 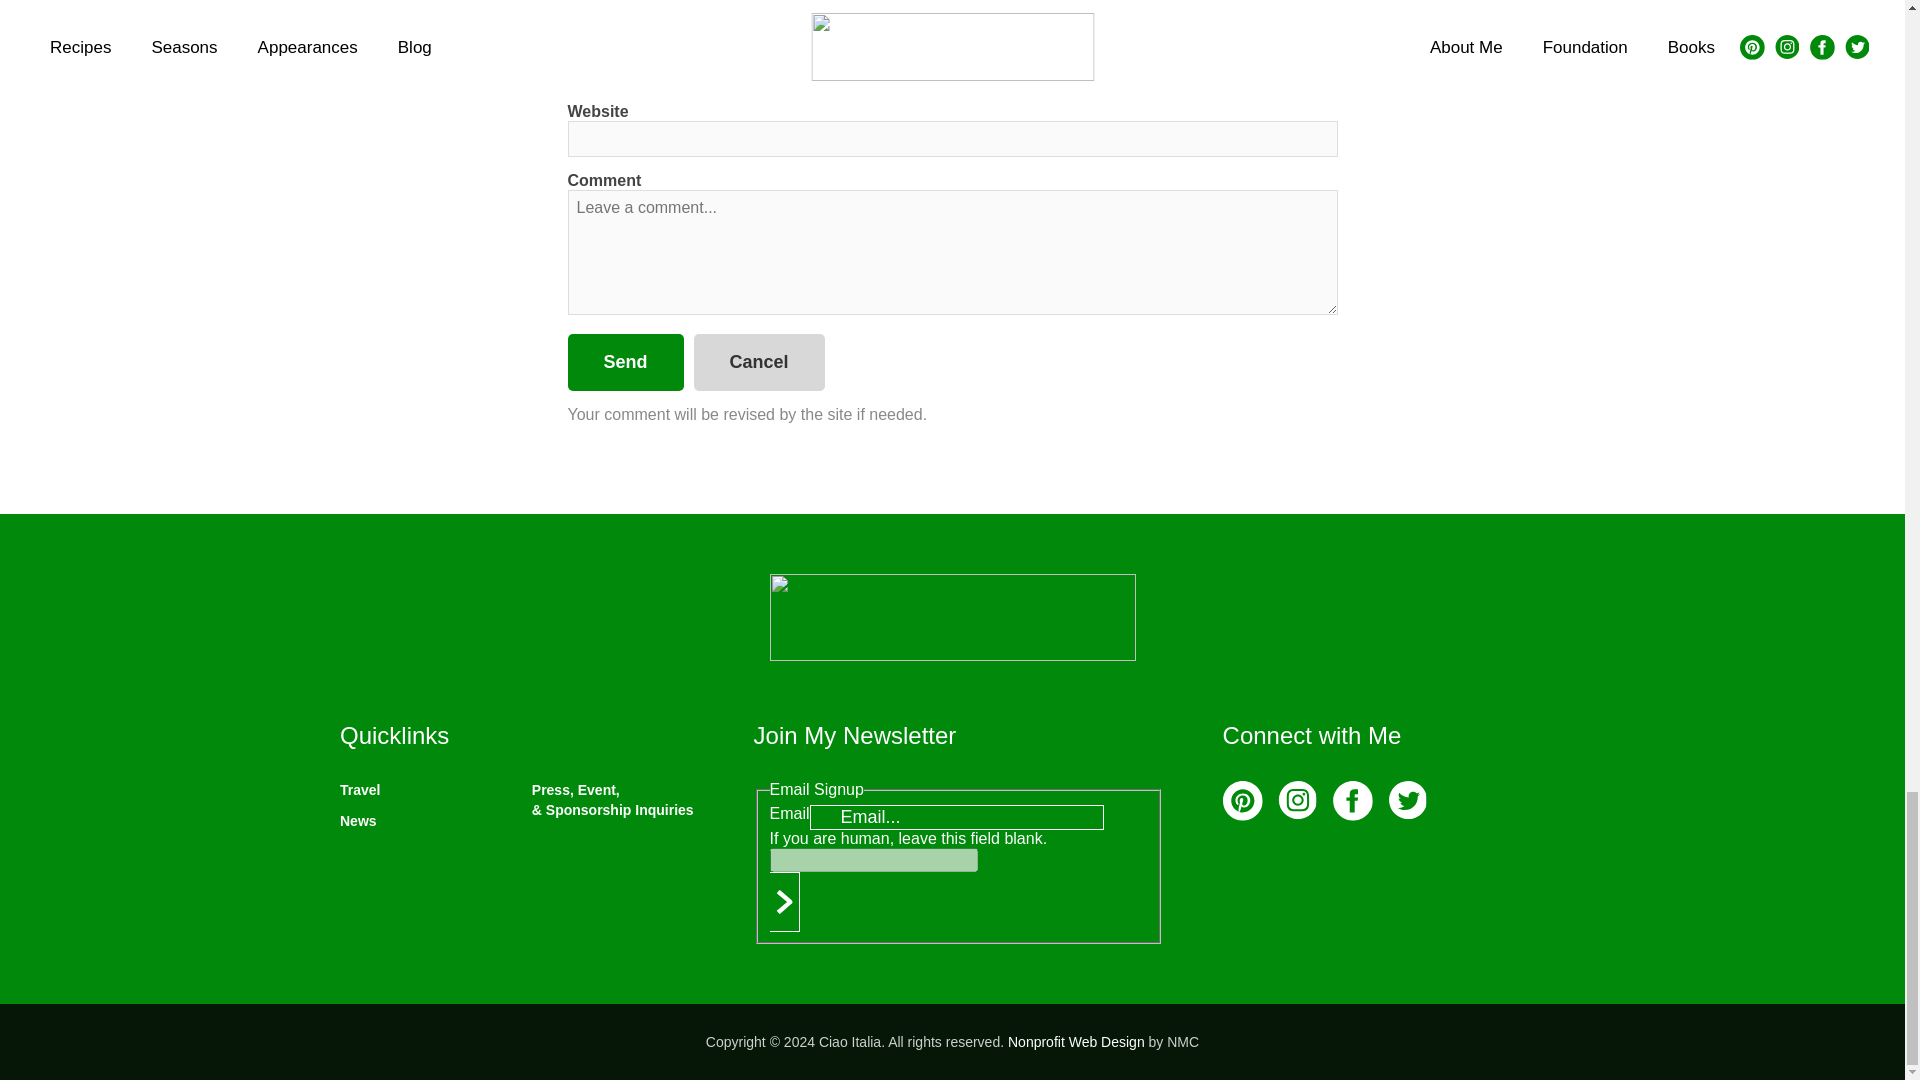 What do you see at coordinates (626, 362) in the screenshot?
I see `Send` at bounding box center [626, 362].